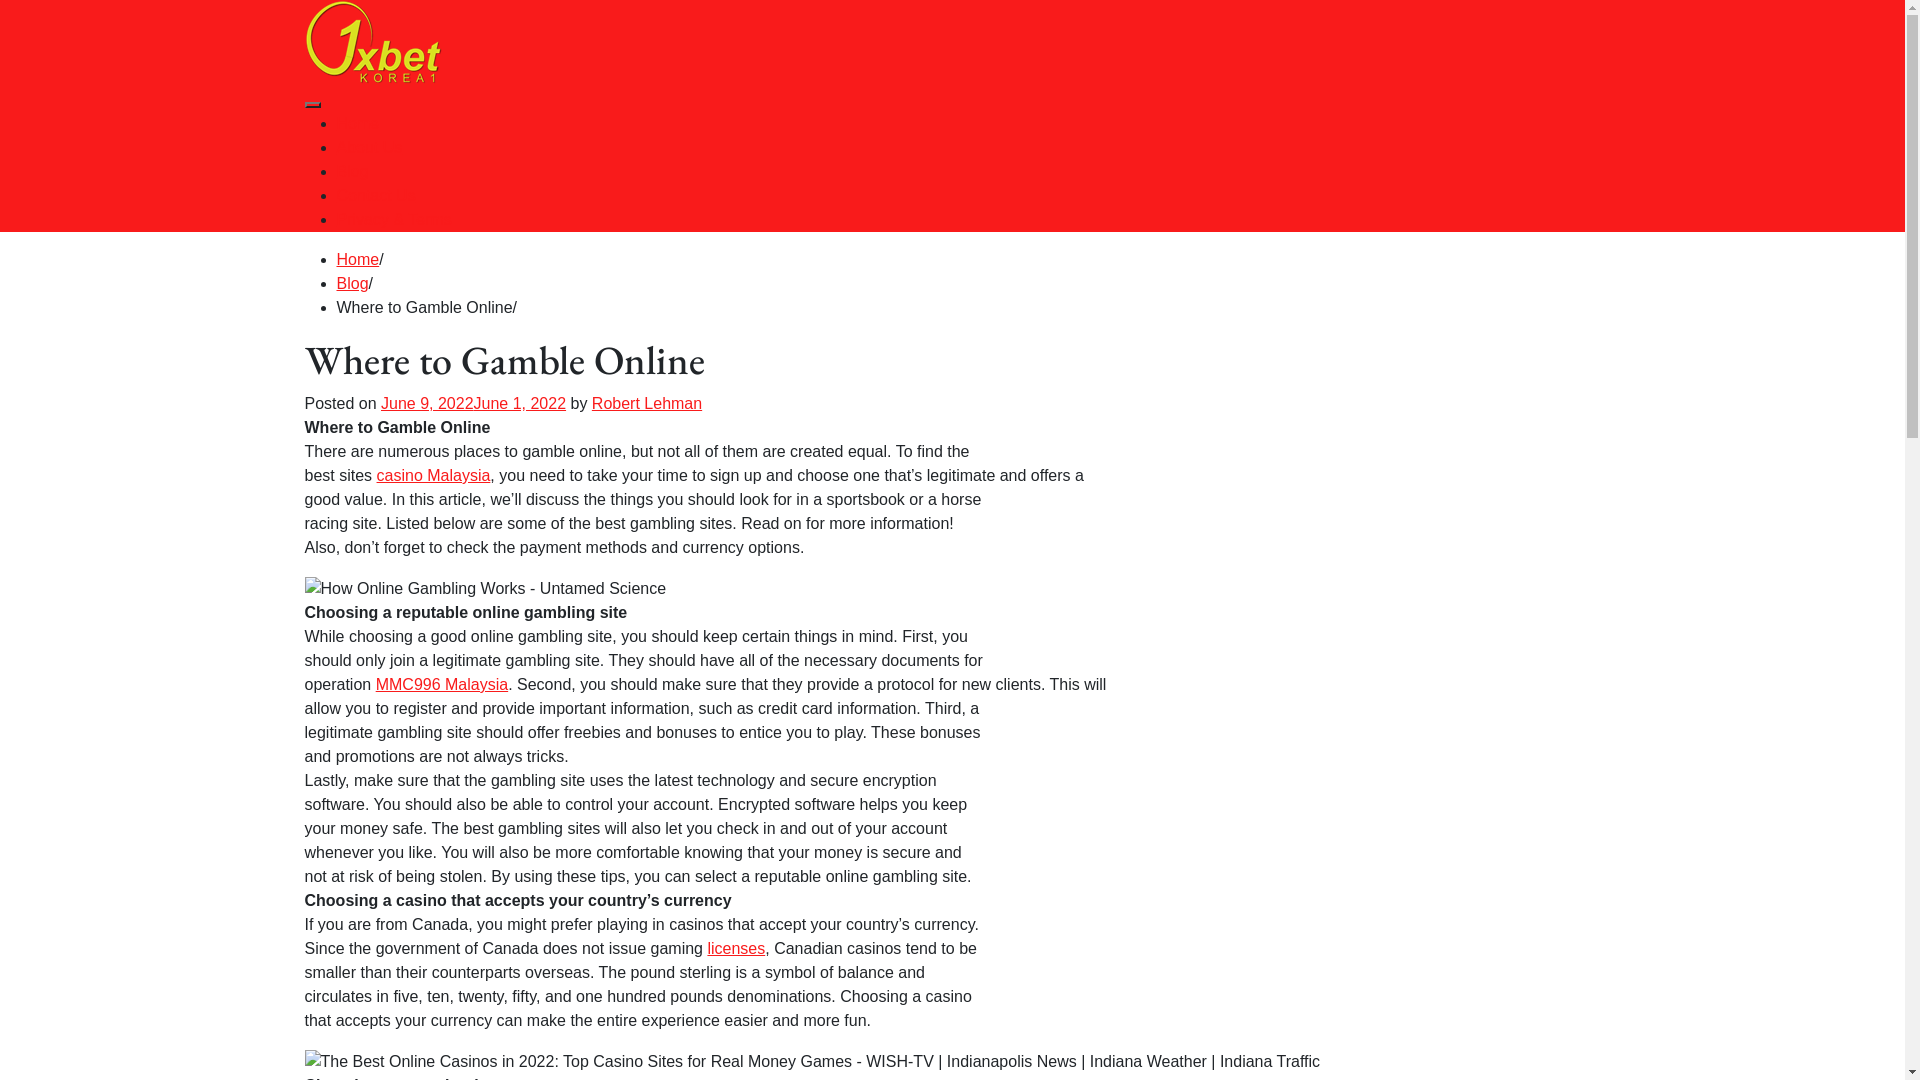 The height and width of the screenshot is (1080, 1920). I want to click on About Us, so click(369, 147).